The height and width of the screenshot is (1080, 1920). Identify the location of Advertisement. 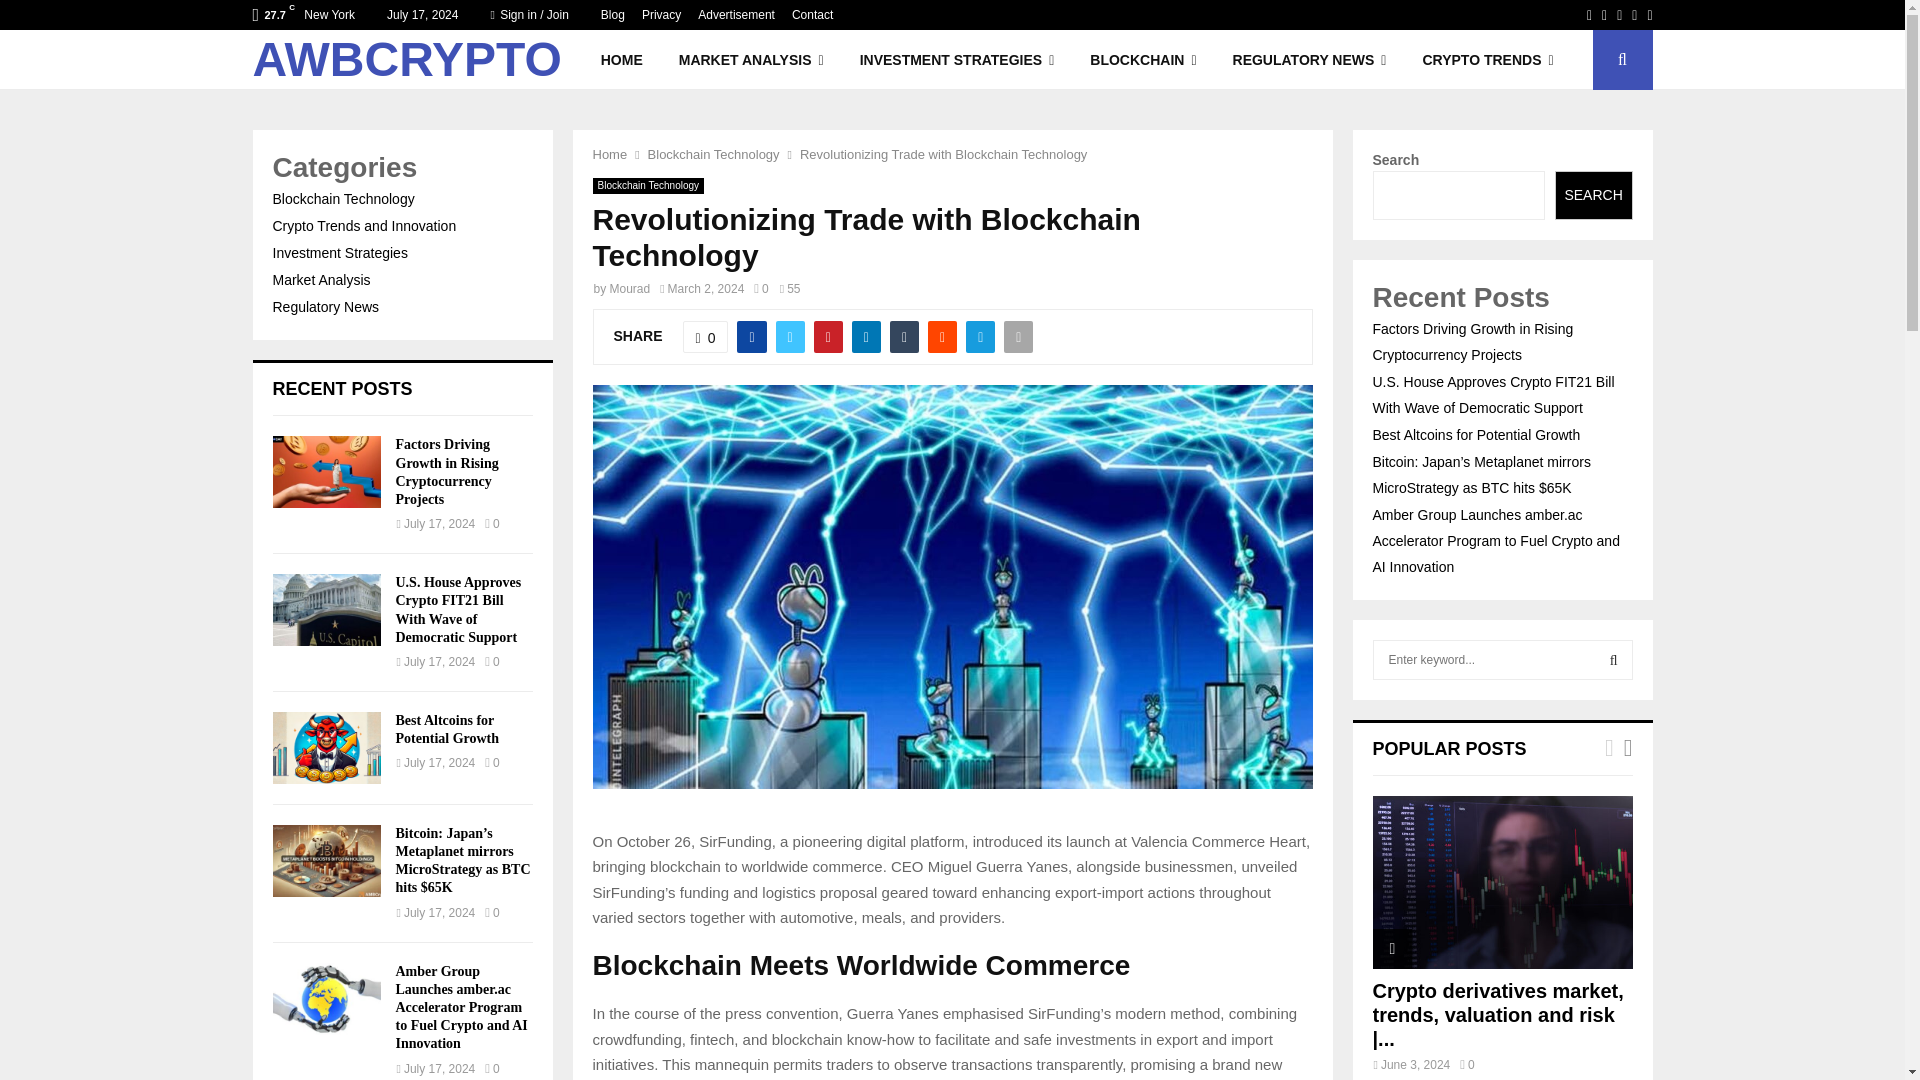
(736, 15).